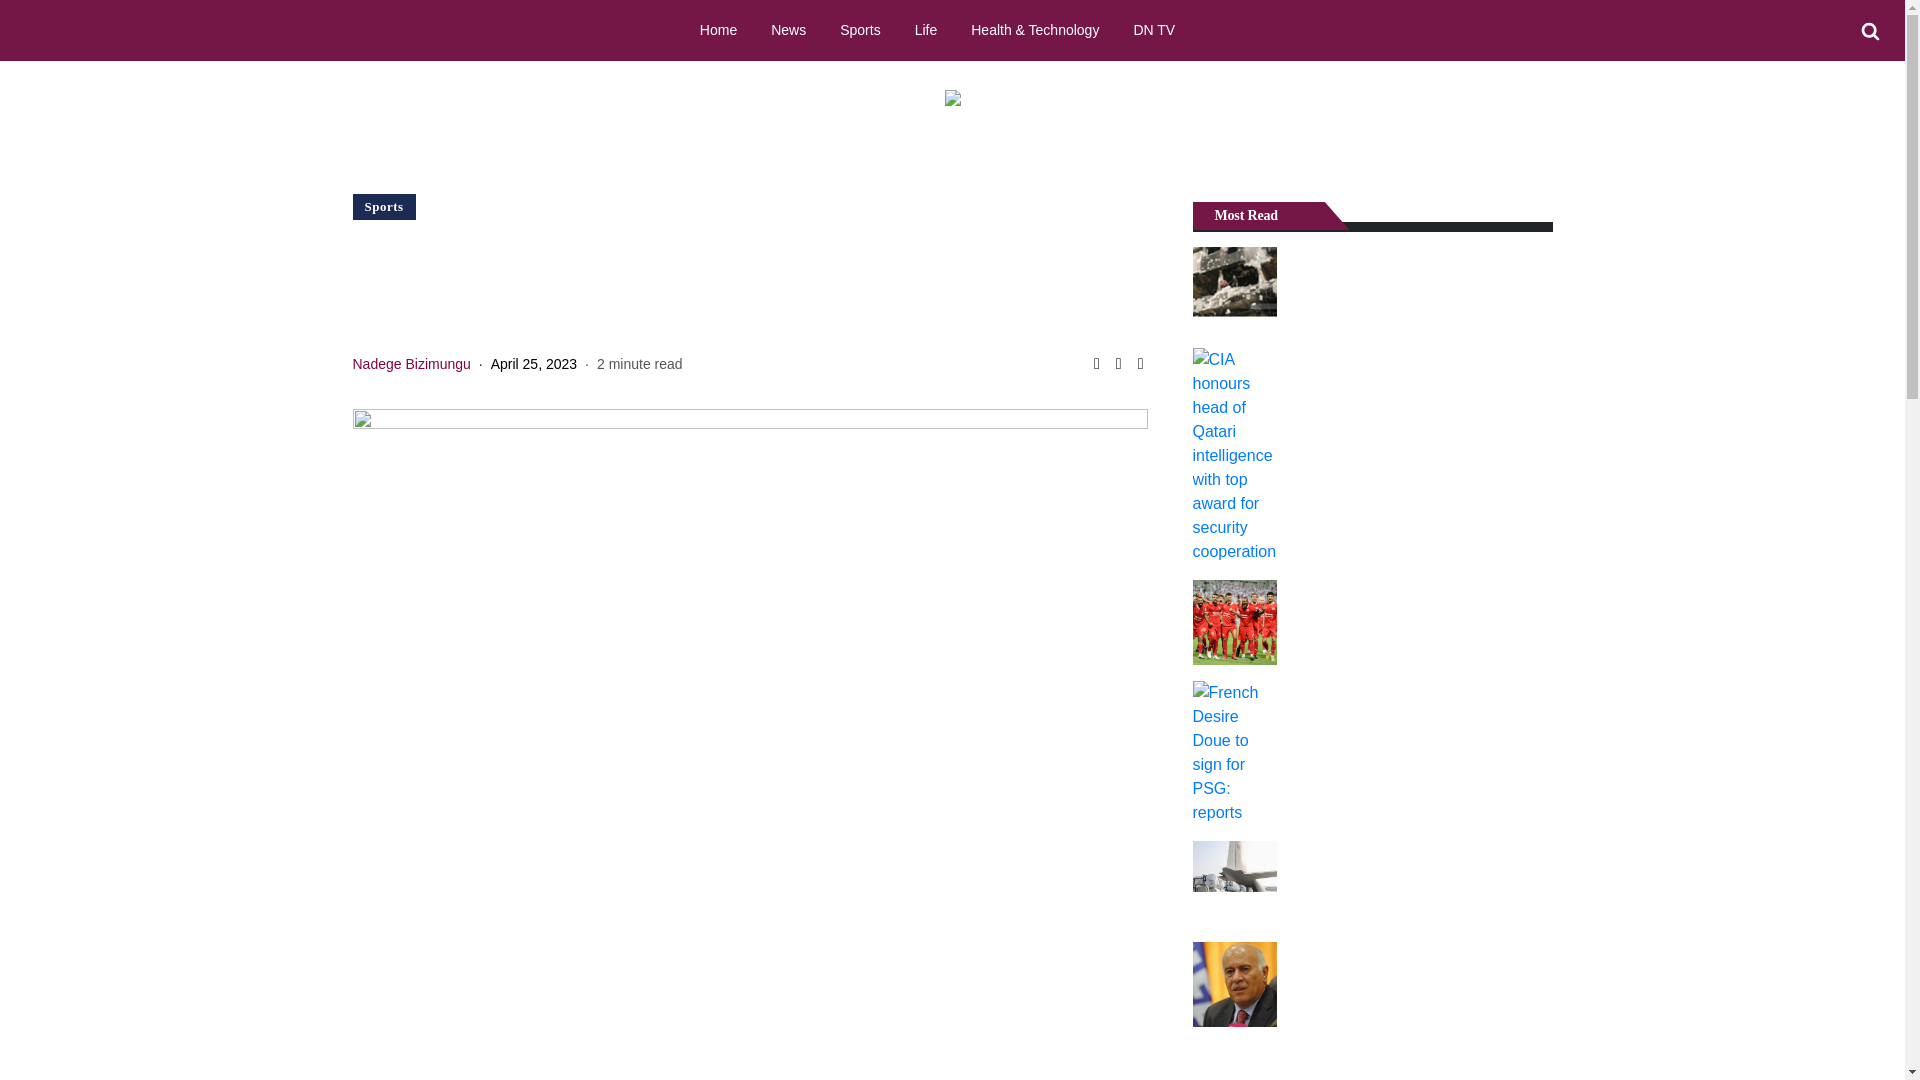 The height and width of the screenshot is (1080, 1920). What do you see at coordinates (718, 29) in the screenshot?
I see `Home` at bounding box center [718, 29].